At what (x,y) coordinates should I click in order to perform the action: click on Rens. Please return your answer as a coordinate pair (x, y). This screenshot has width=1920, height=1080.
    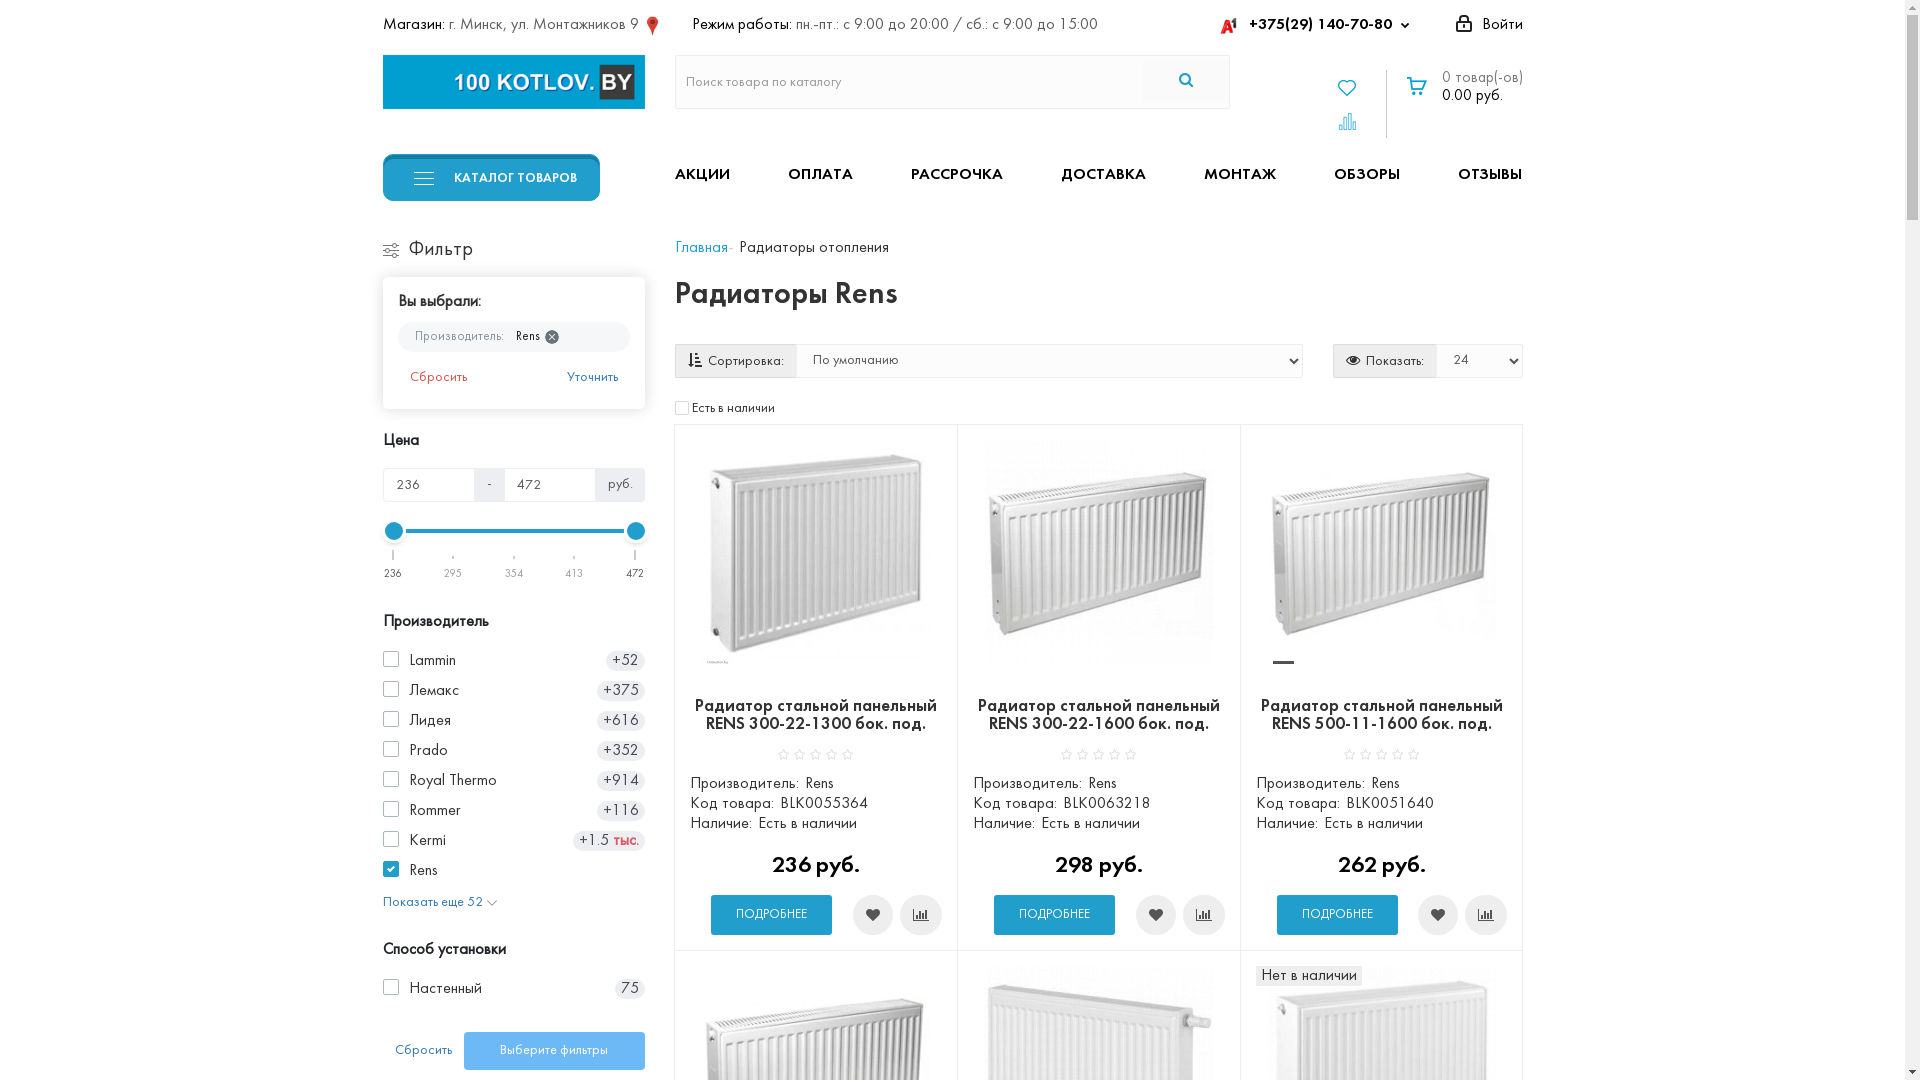
    Looking at the image, I should click on (534, 337).